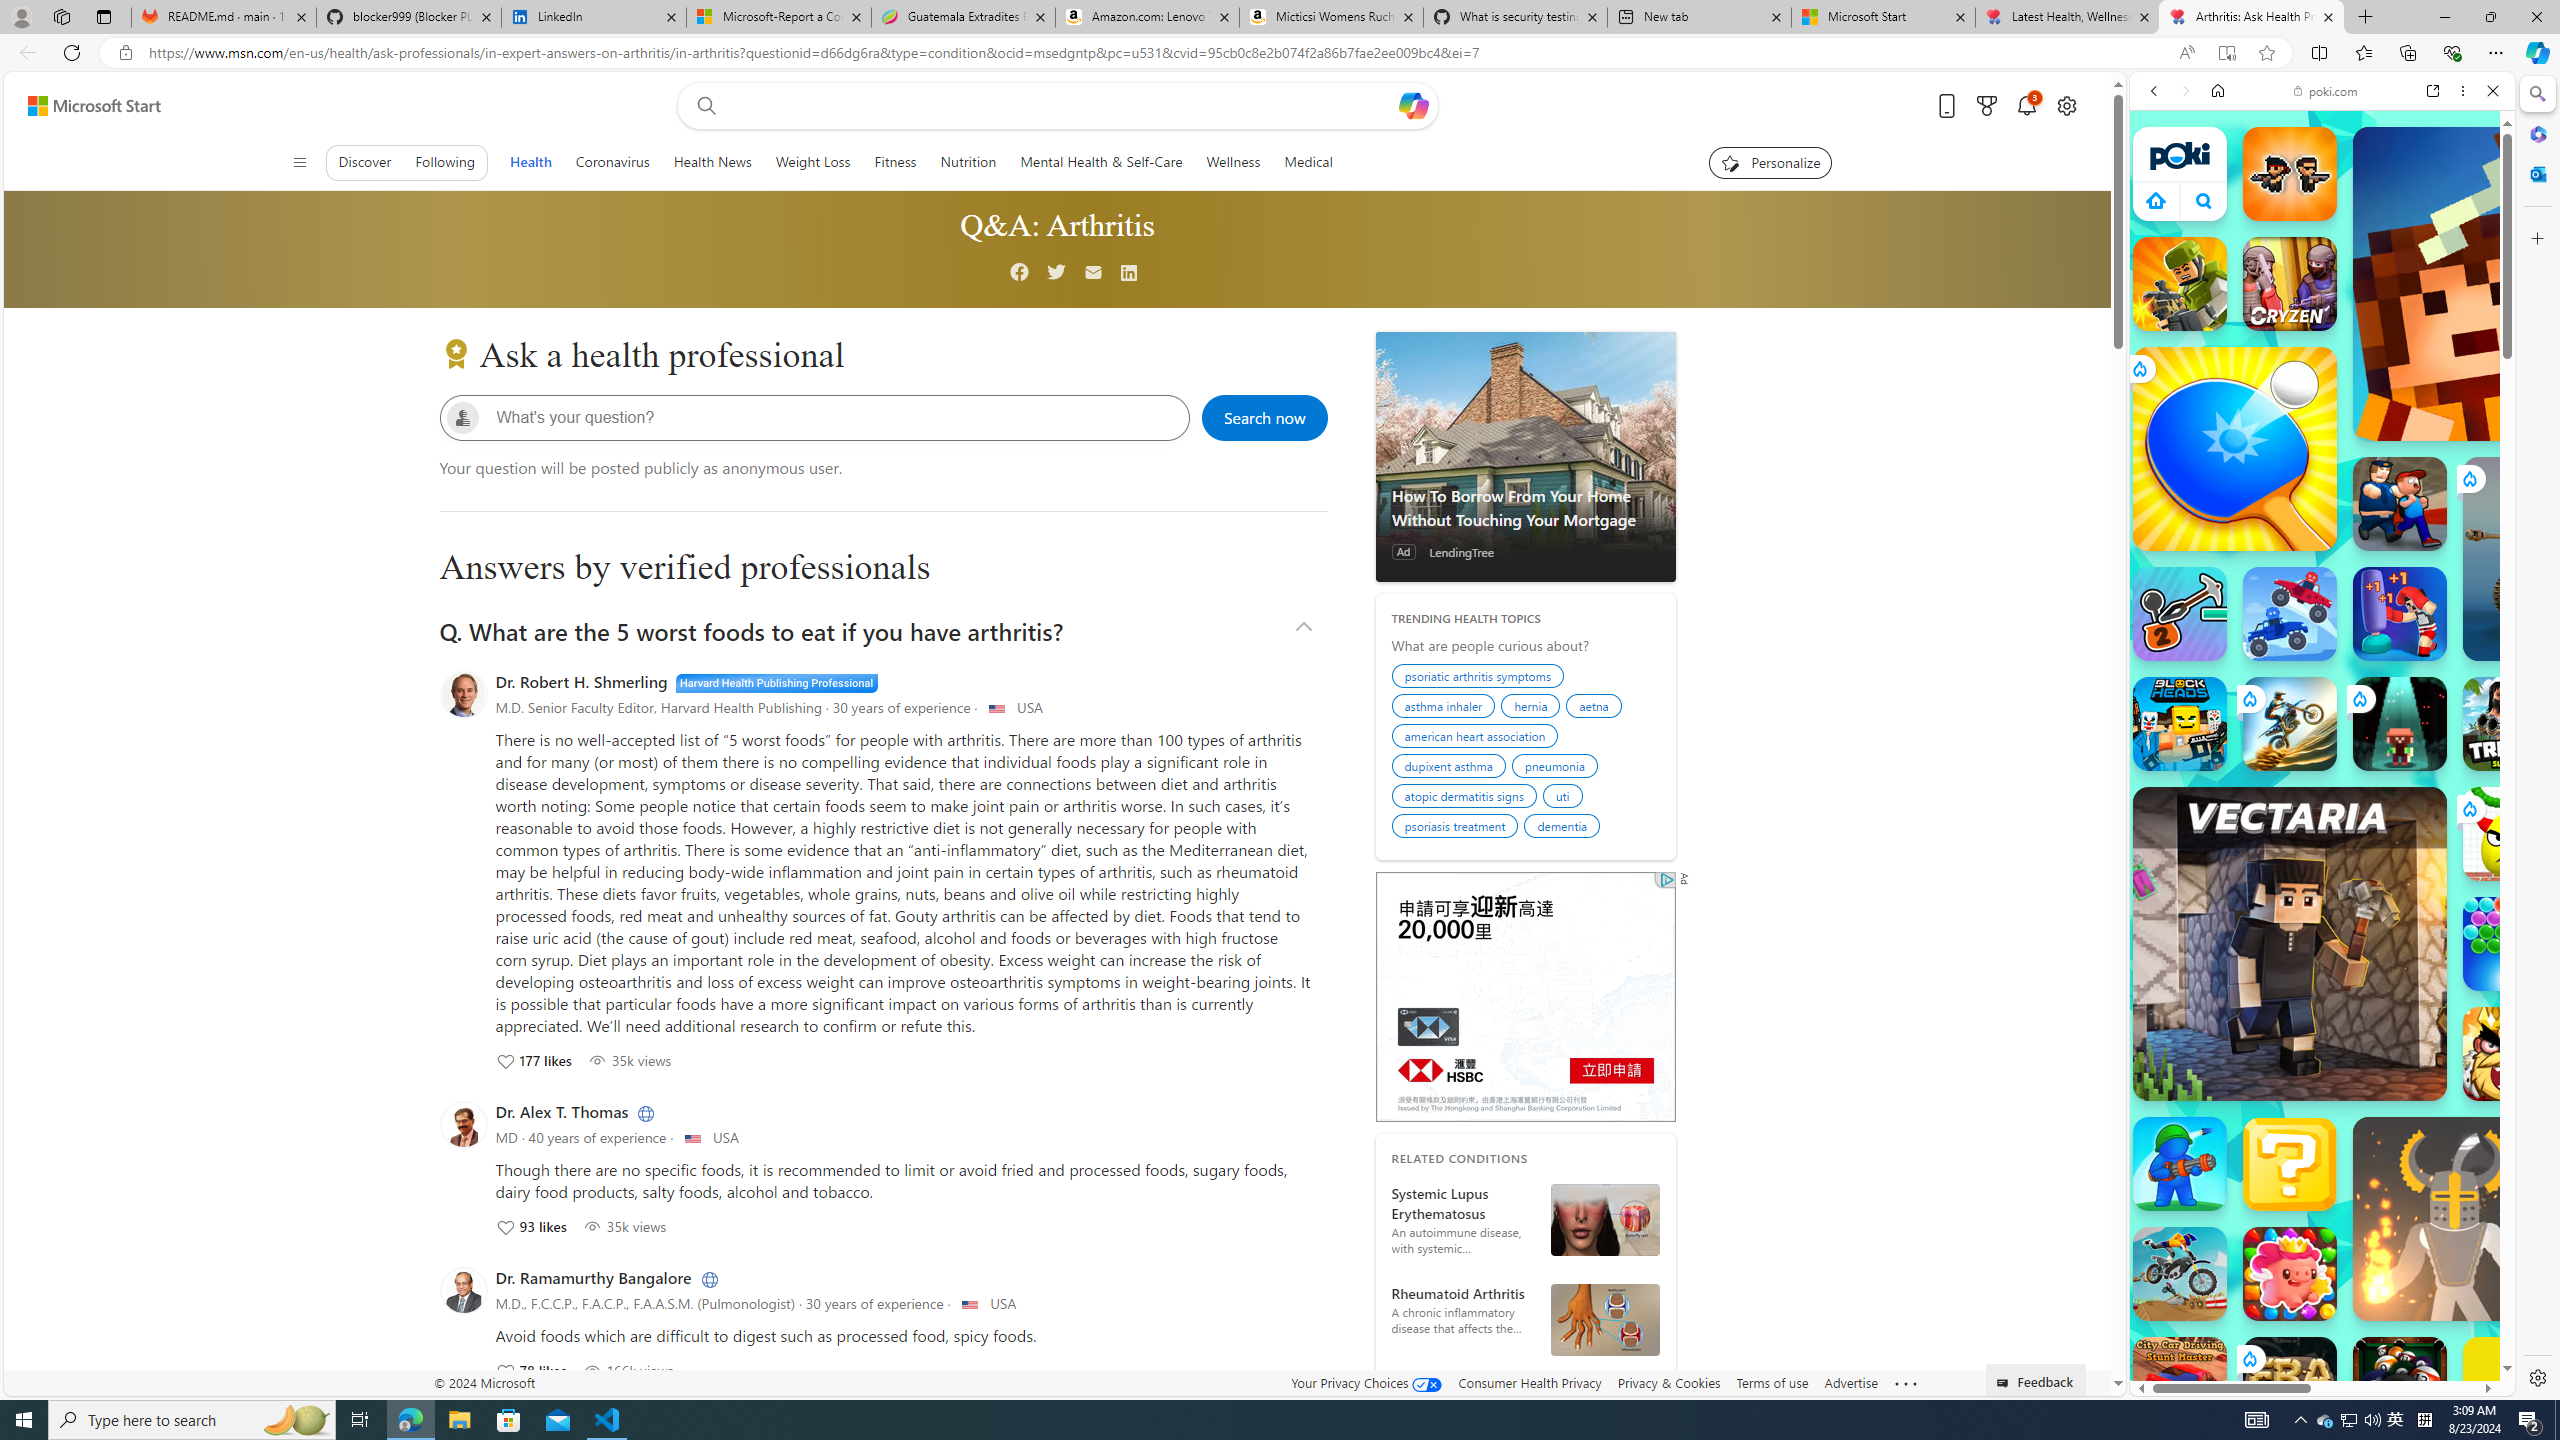 This screenshot has height=1440, width=2560. What do you see at coordinates (2620, 1494) in the screenshot?
I see `Level Devil Level Devil` at bounding box center [2620, 1494].